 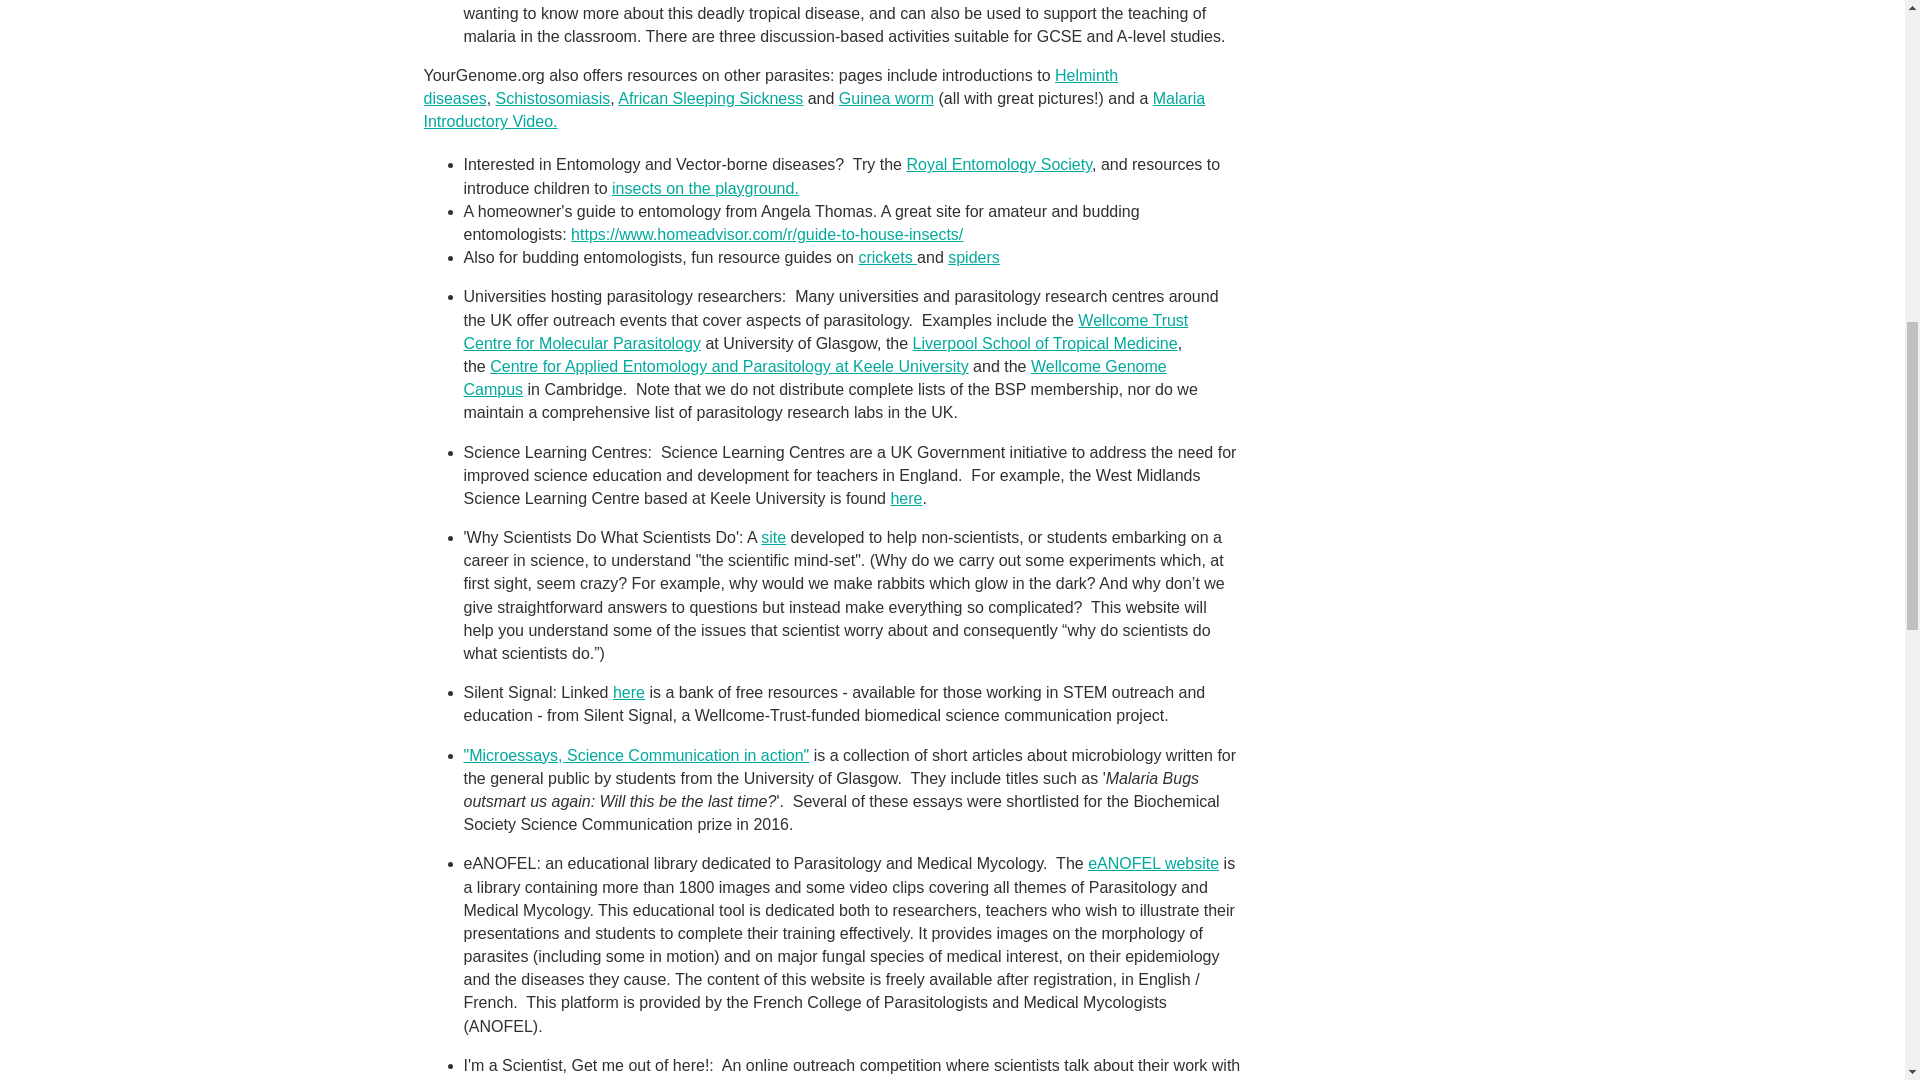 I want to click on Helminth diseases, so click(x=772, y=86).